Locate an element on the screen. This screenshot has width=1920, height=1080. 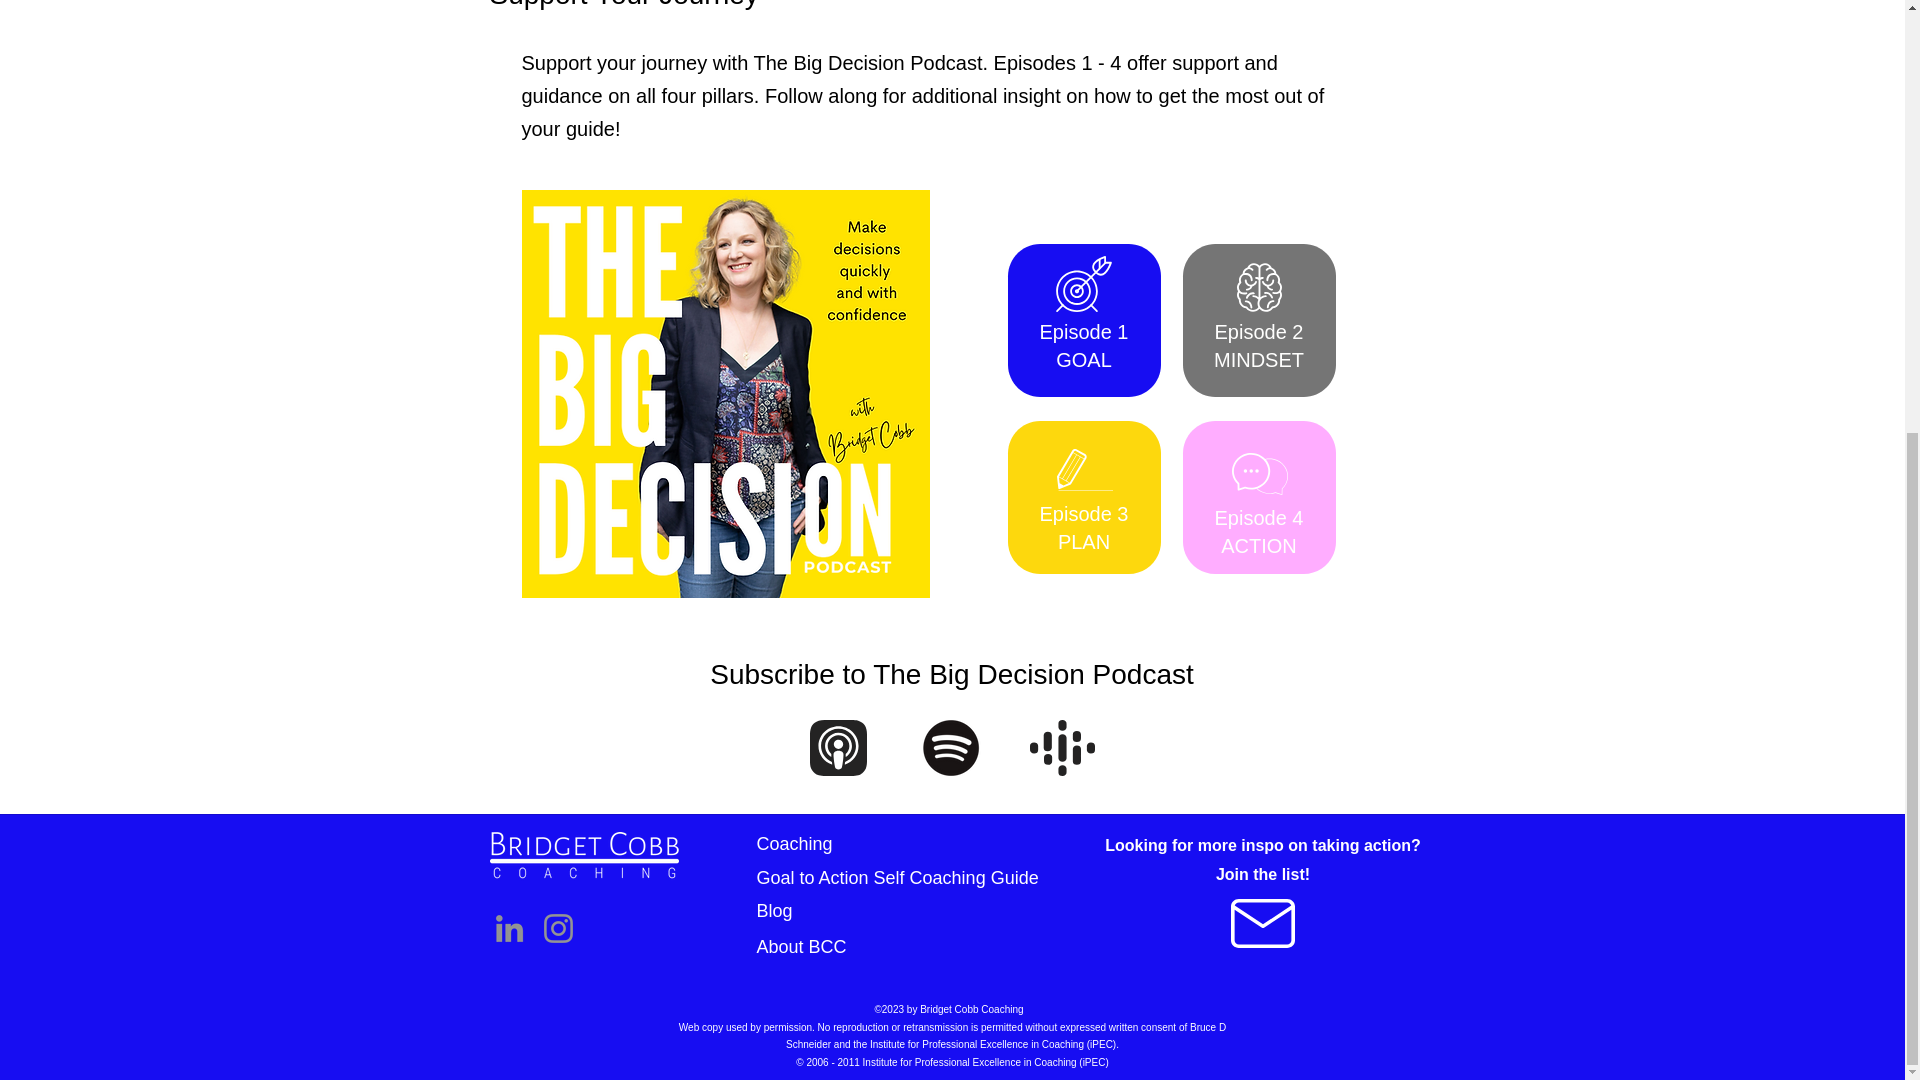
Coaching is located at coordinates (794, 844).